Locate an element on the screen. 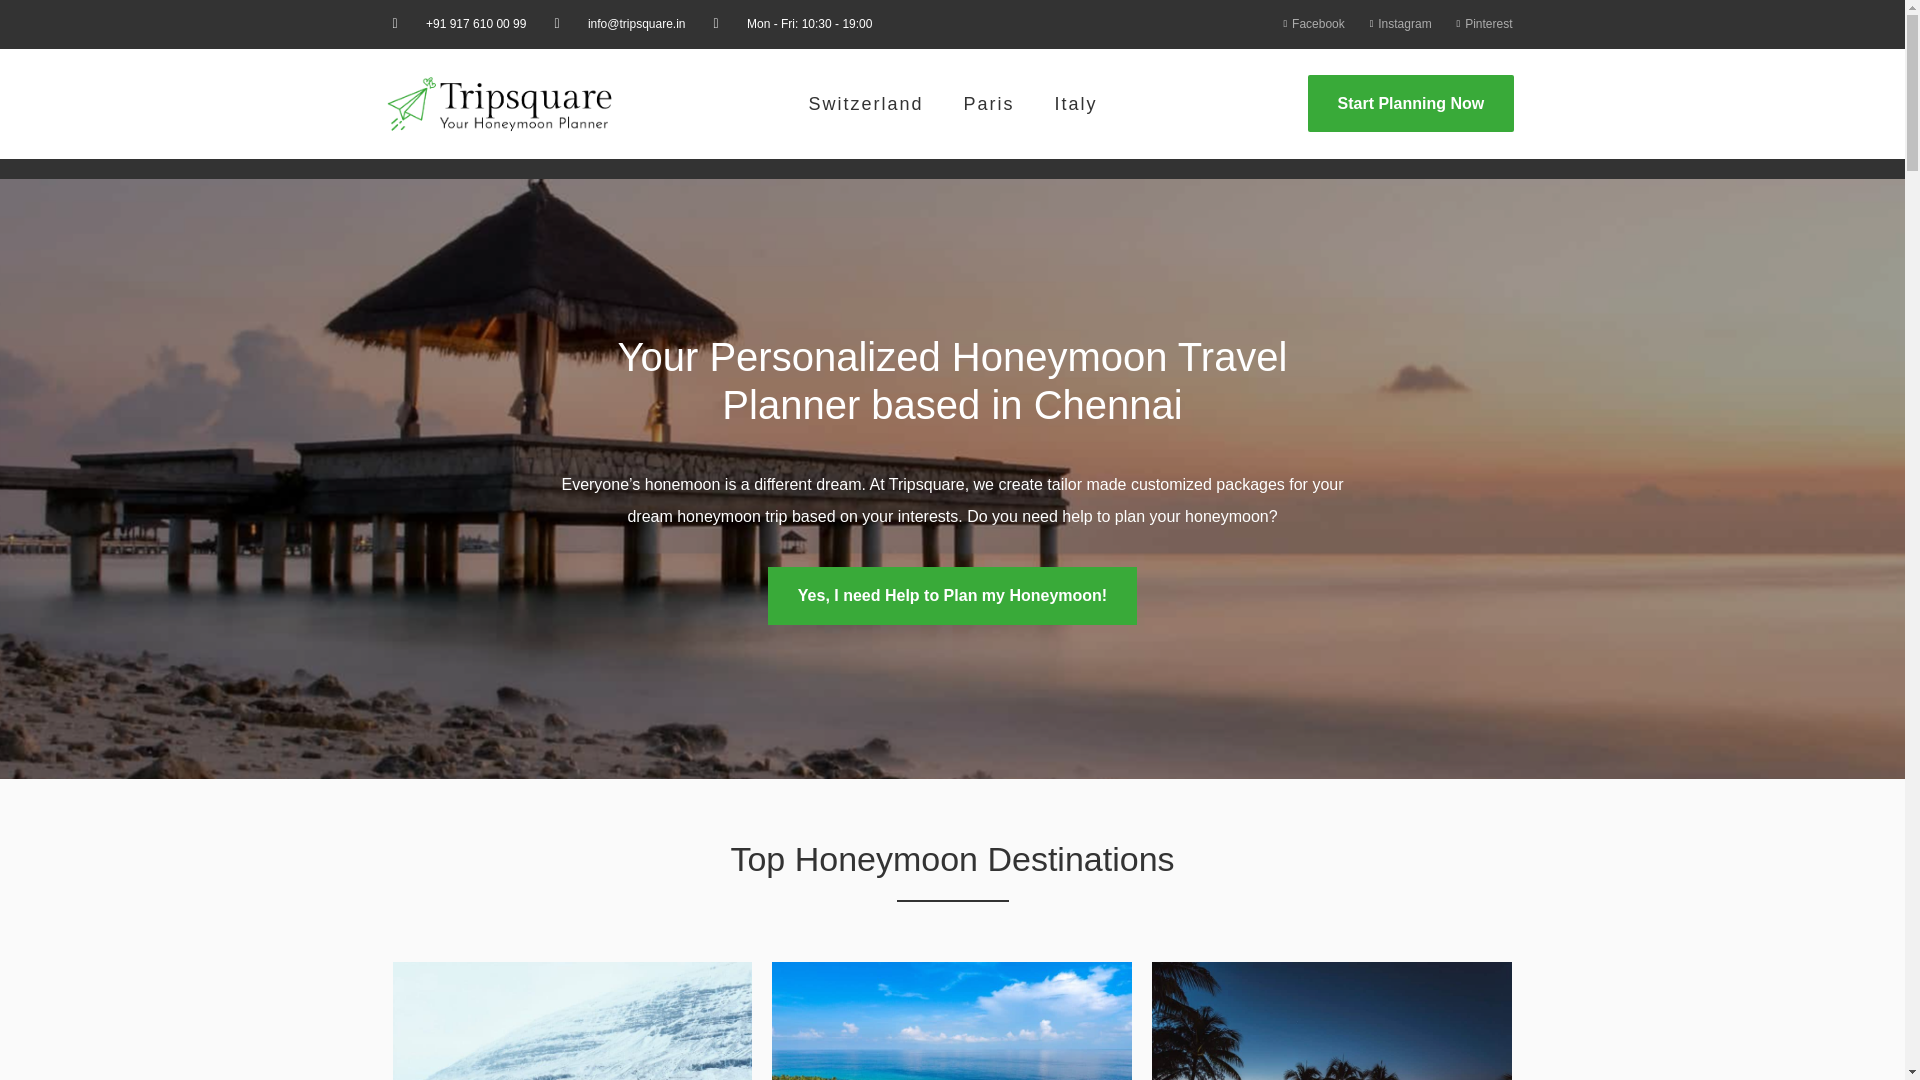 The image size is (1920, 1080). Pinterest is located at coordinates (1480, 24).